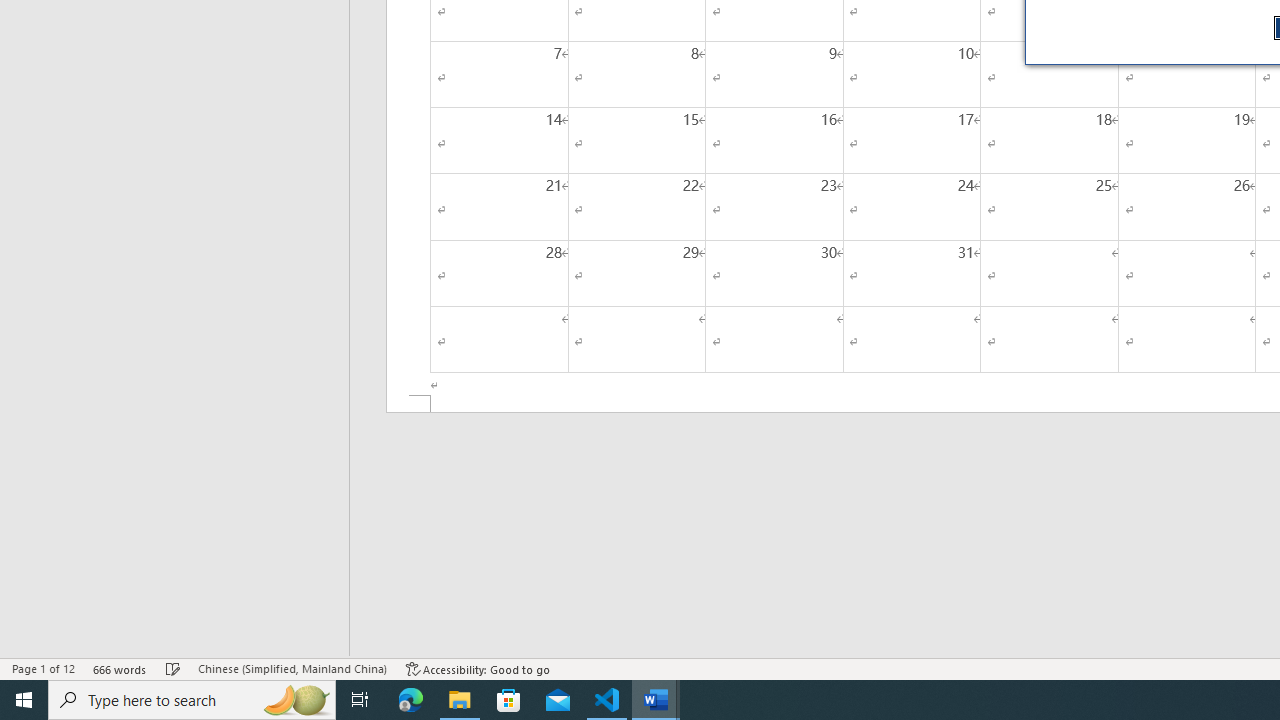 This screenshot has width=1280, height=720. Describe the element at coordinates (656, 700) in the screenshot. I see `Word - 2 running windows` at that location.